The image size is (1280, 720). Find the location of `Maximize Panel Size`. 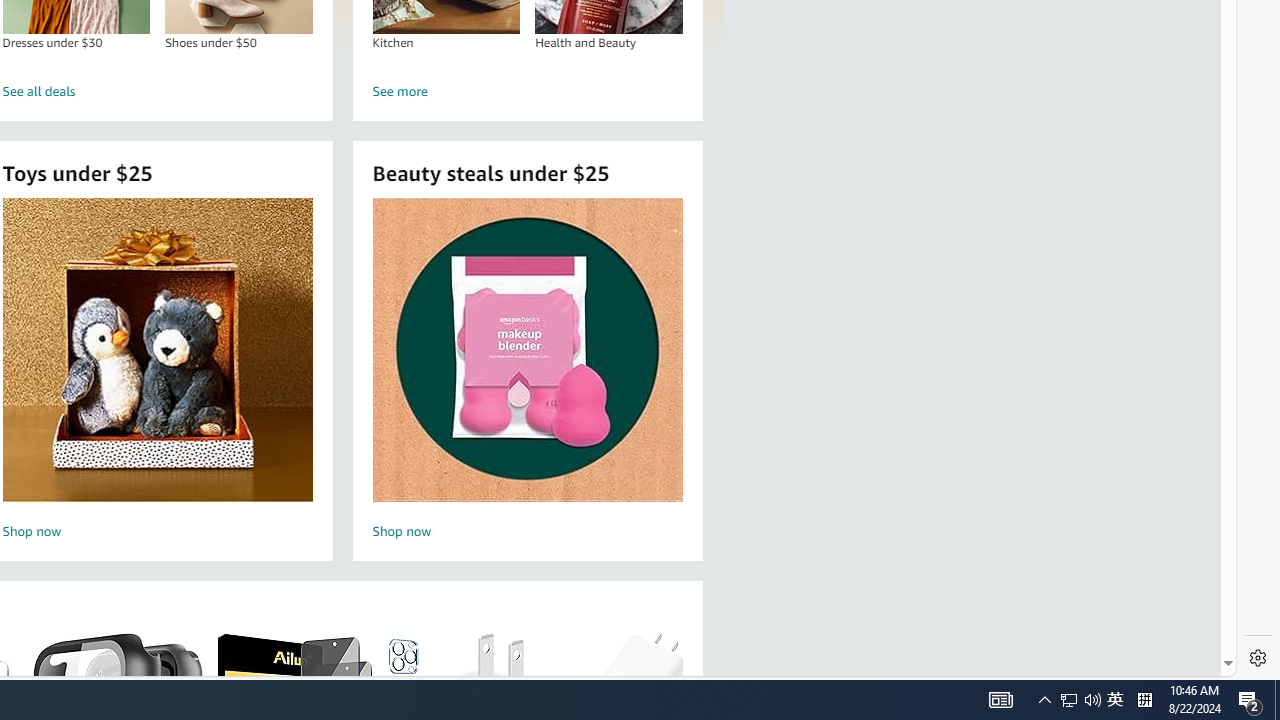

Maximize Panel Size is located at coordinates (1230, 228).